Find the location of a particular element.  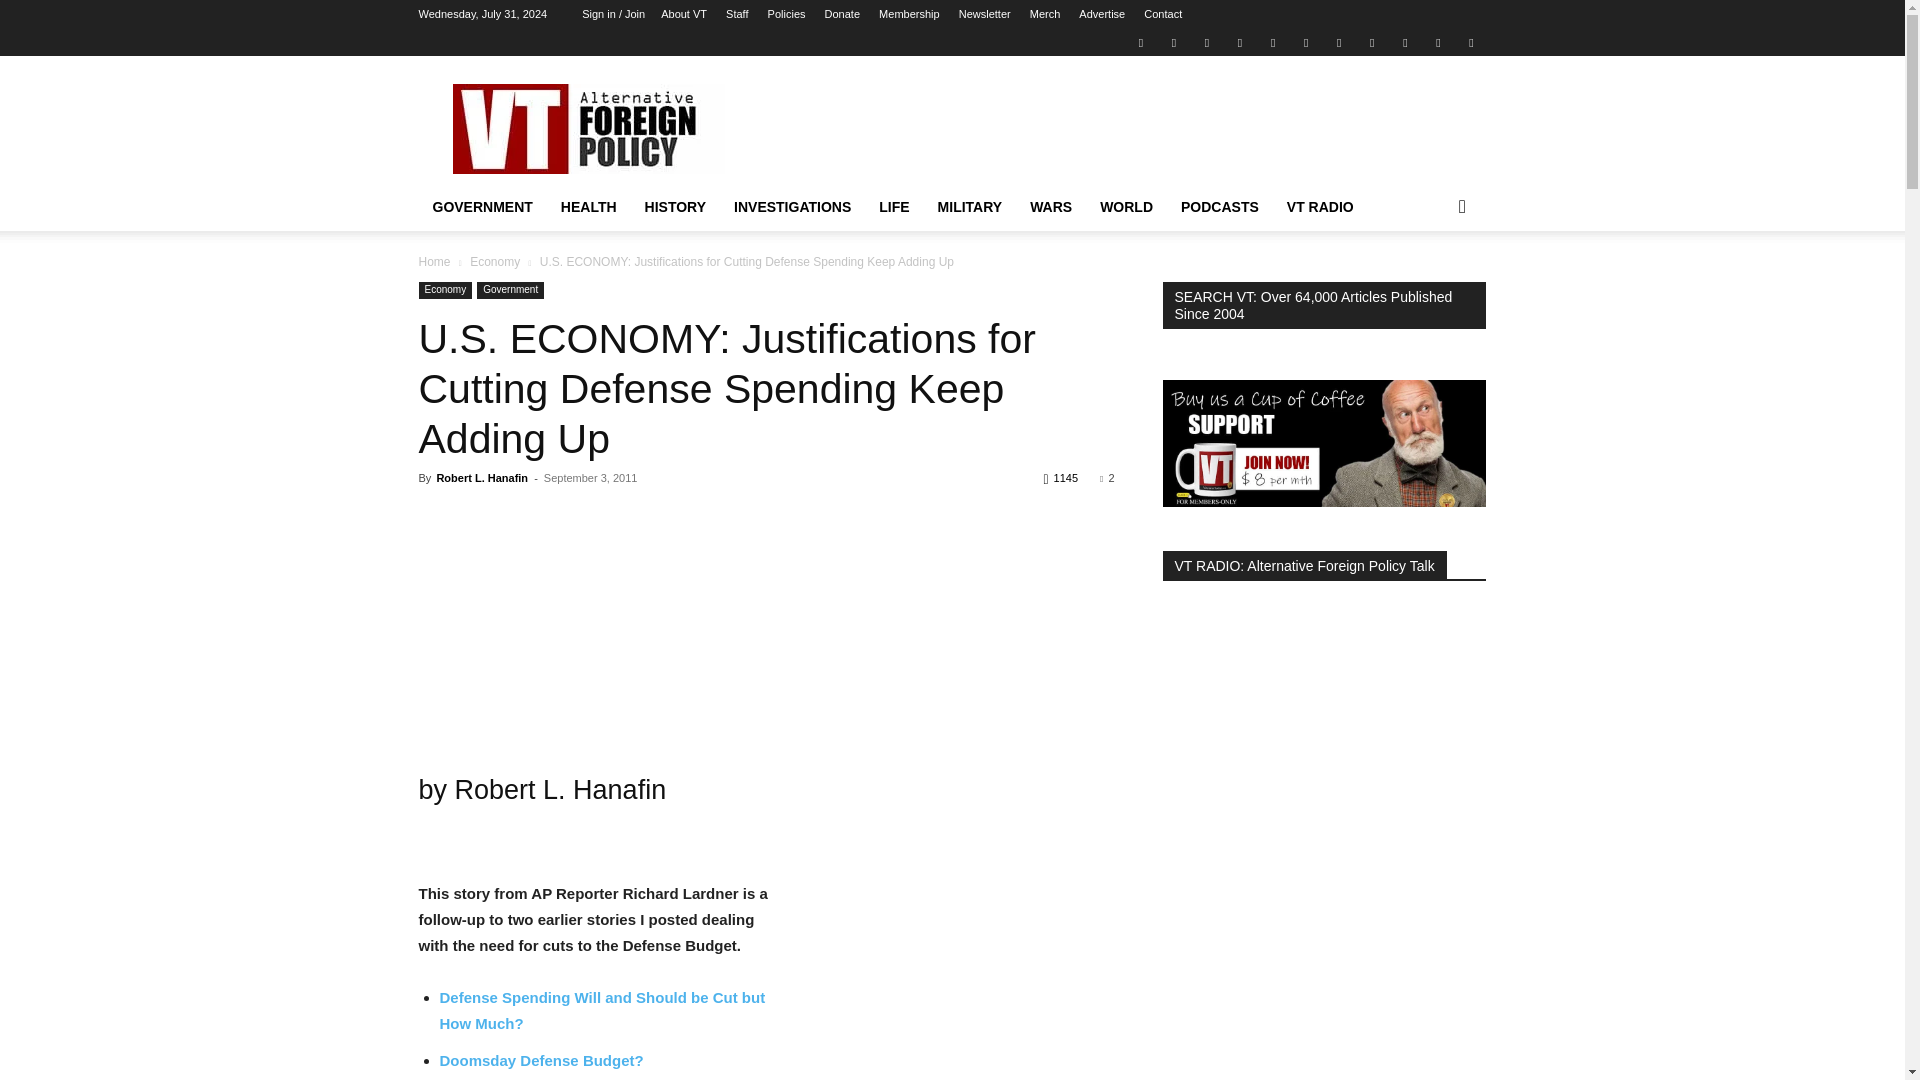

Merch is located at coordinates (1045, 14).